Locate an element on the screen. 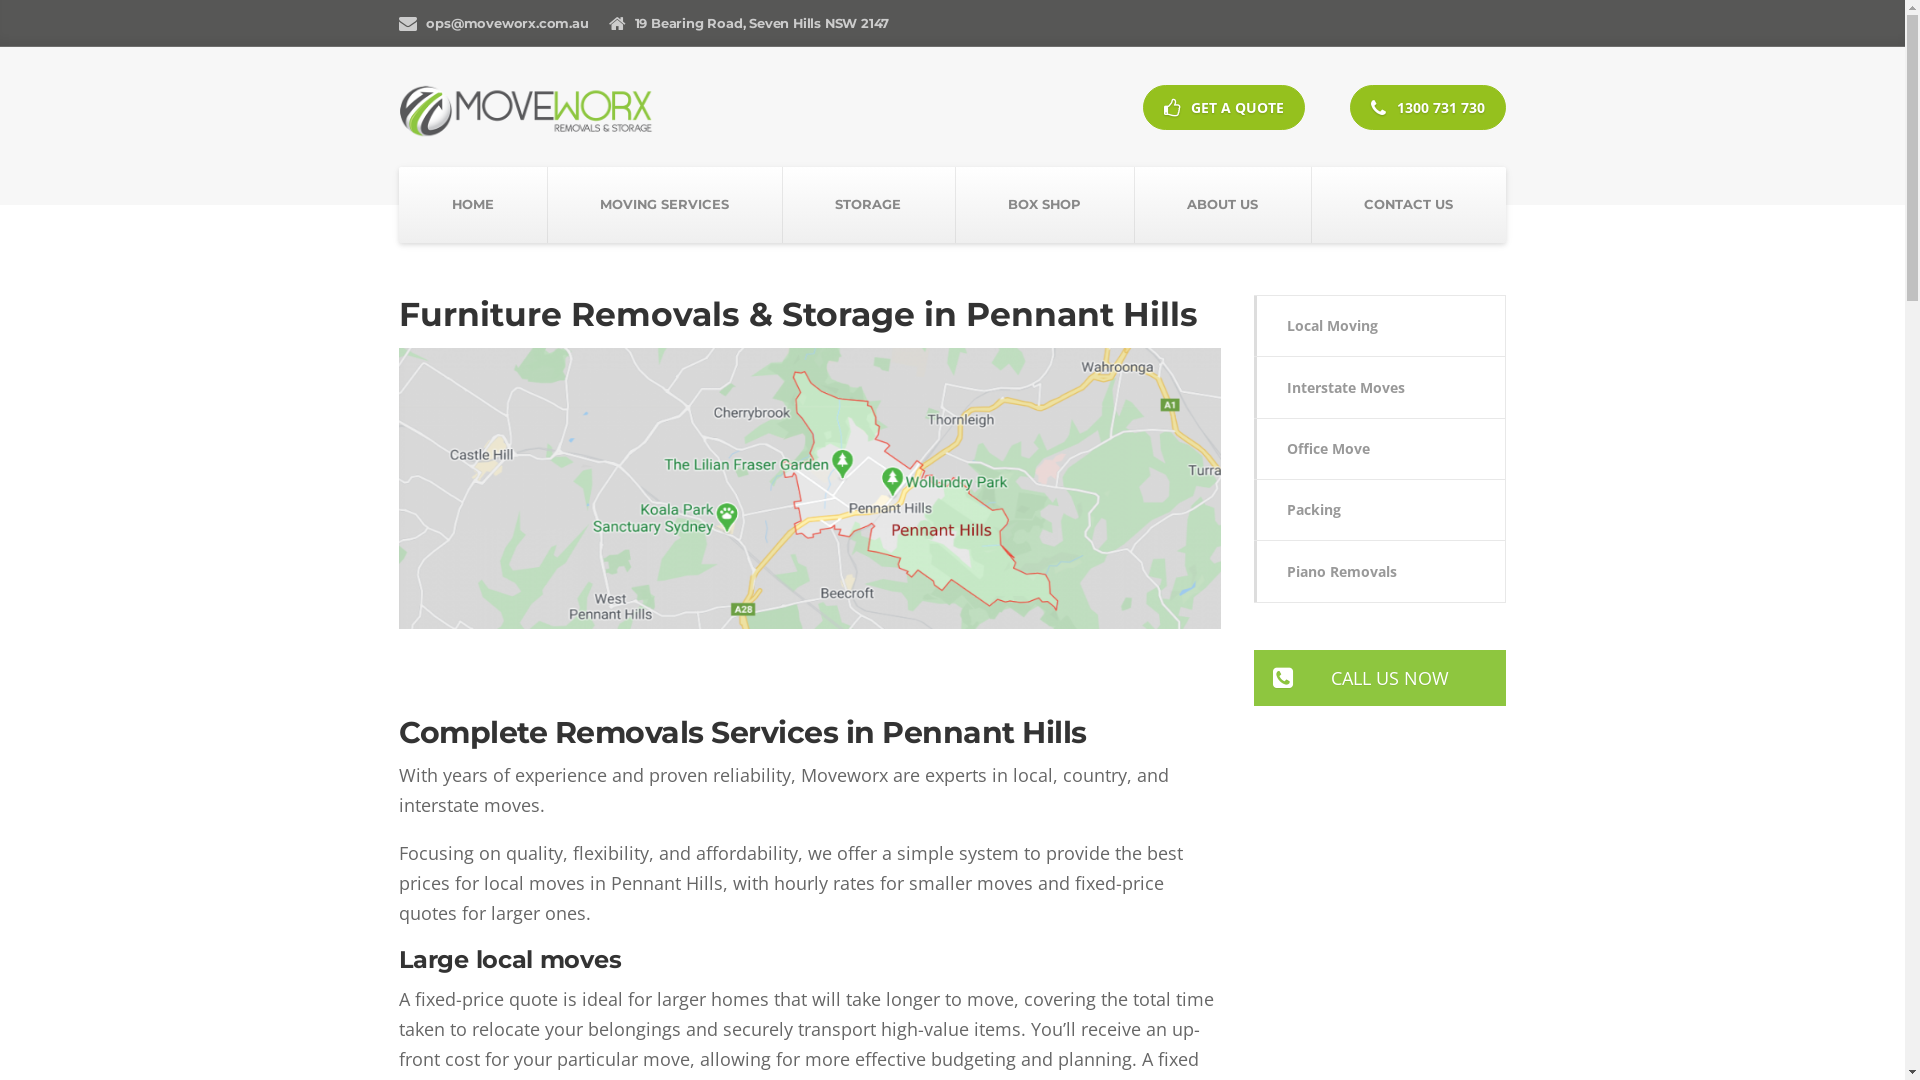  ops@moveworx.com.au is located at coordinates (494, 24).